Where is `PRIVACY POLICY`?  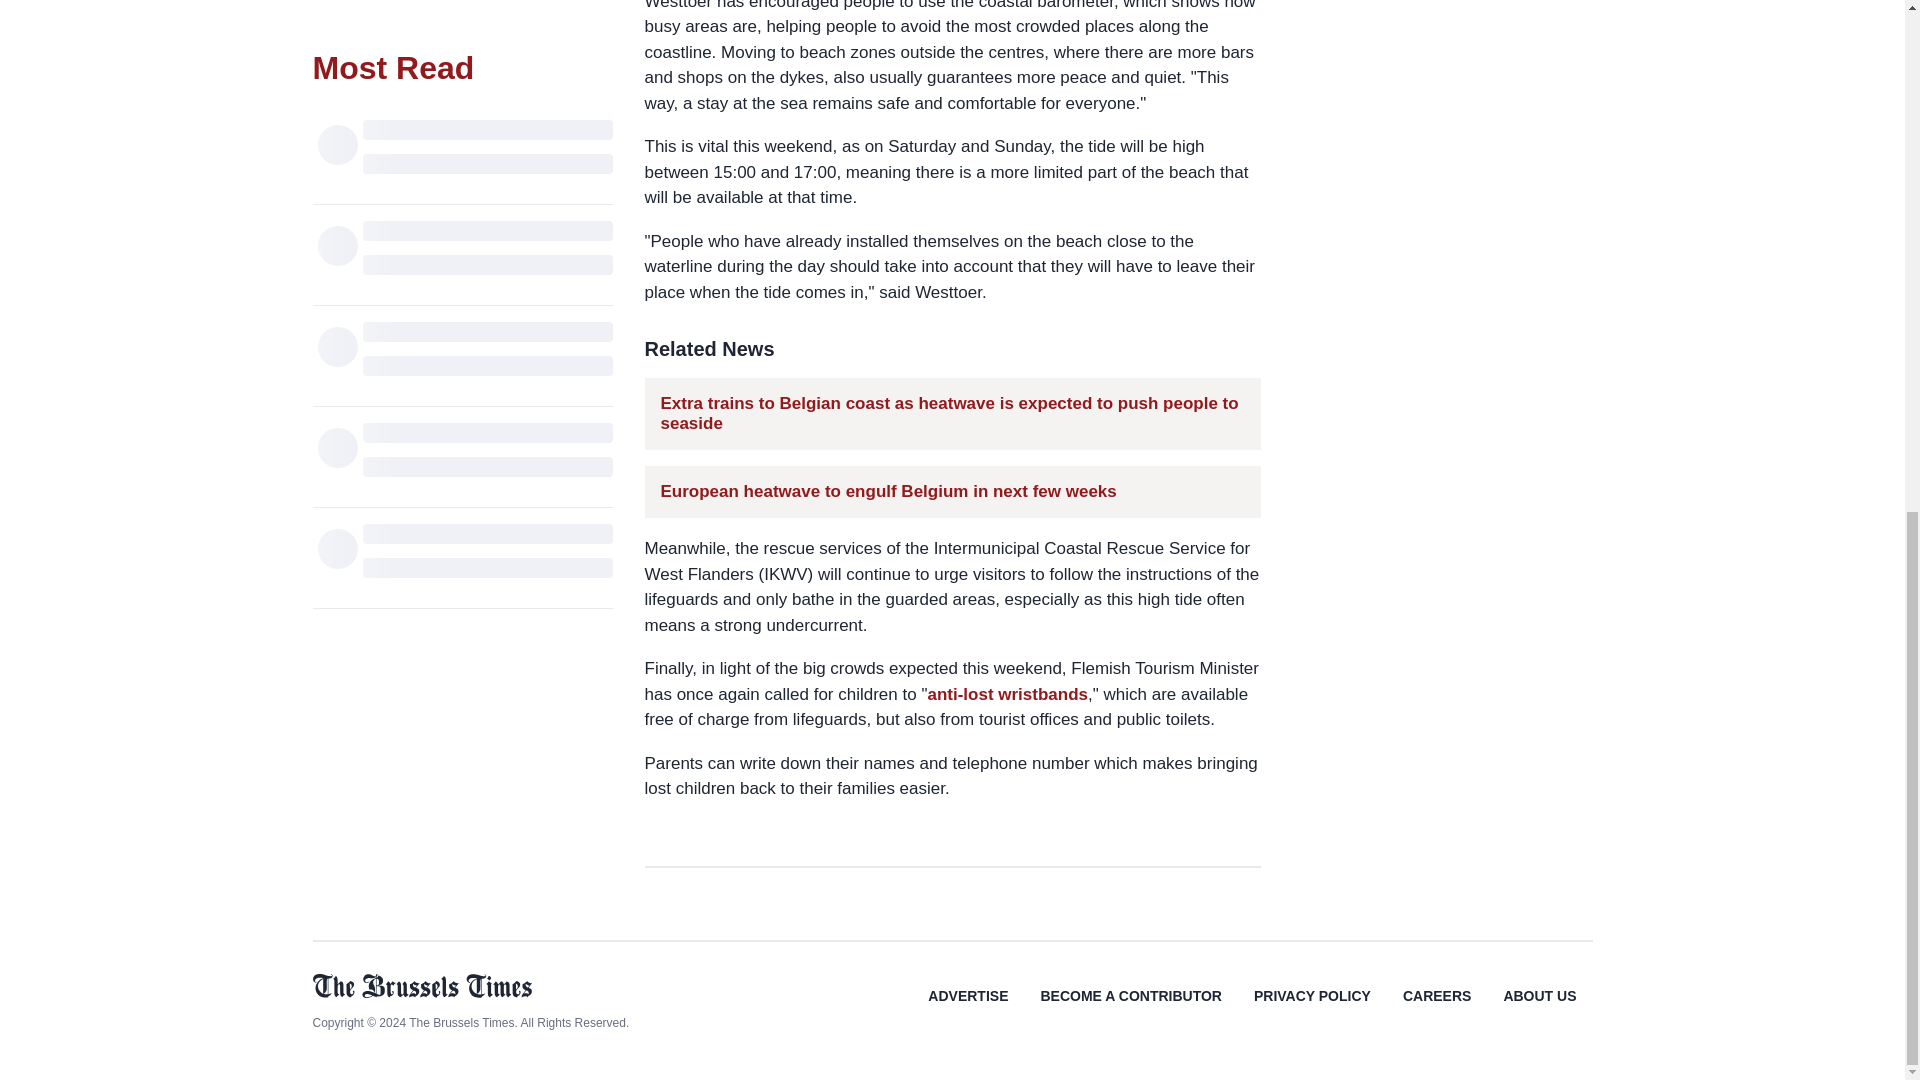
PRIVACY POLICY is located at coordinates (1312, 1010).